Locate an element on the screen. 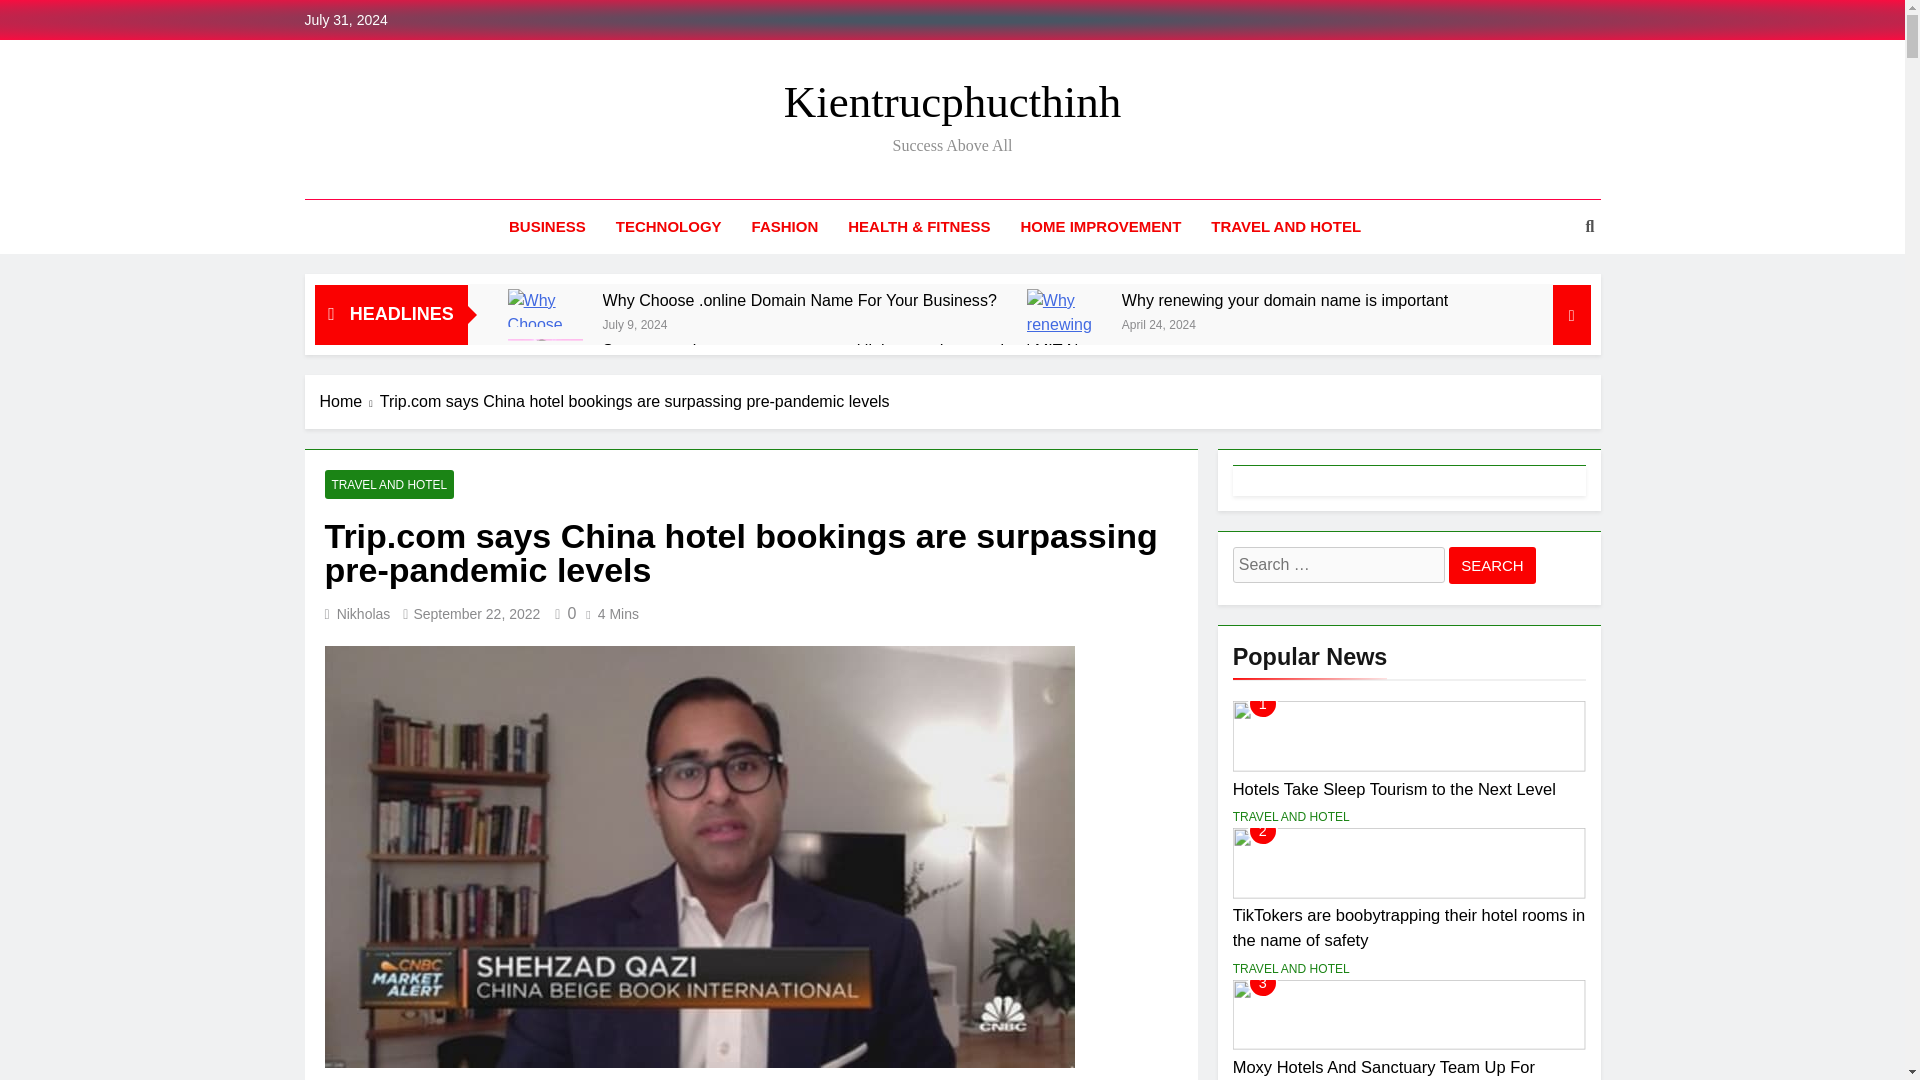 The image size is (1920, 1080). TRAVEL AND HOTEL is located at coordinates (388, 484).